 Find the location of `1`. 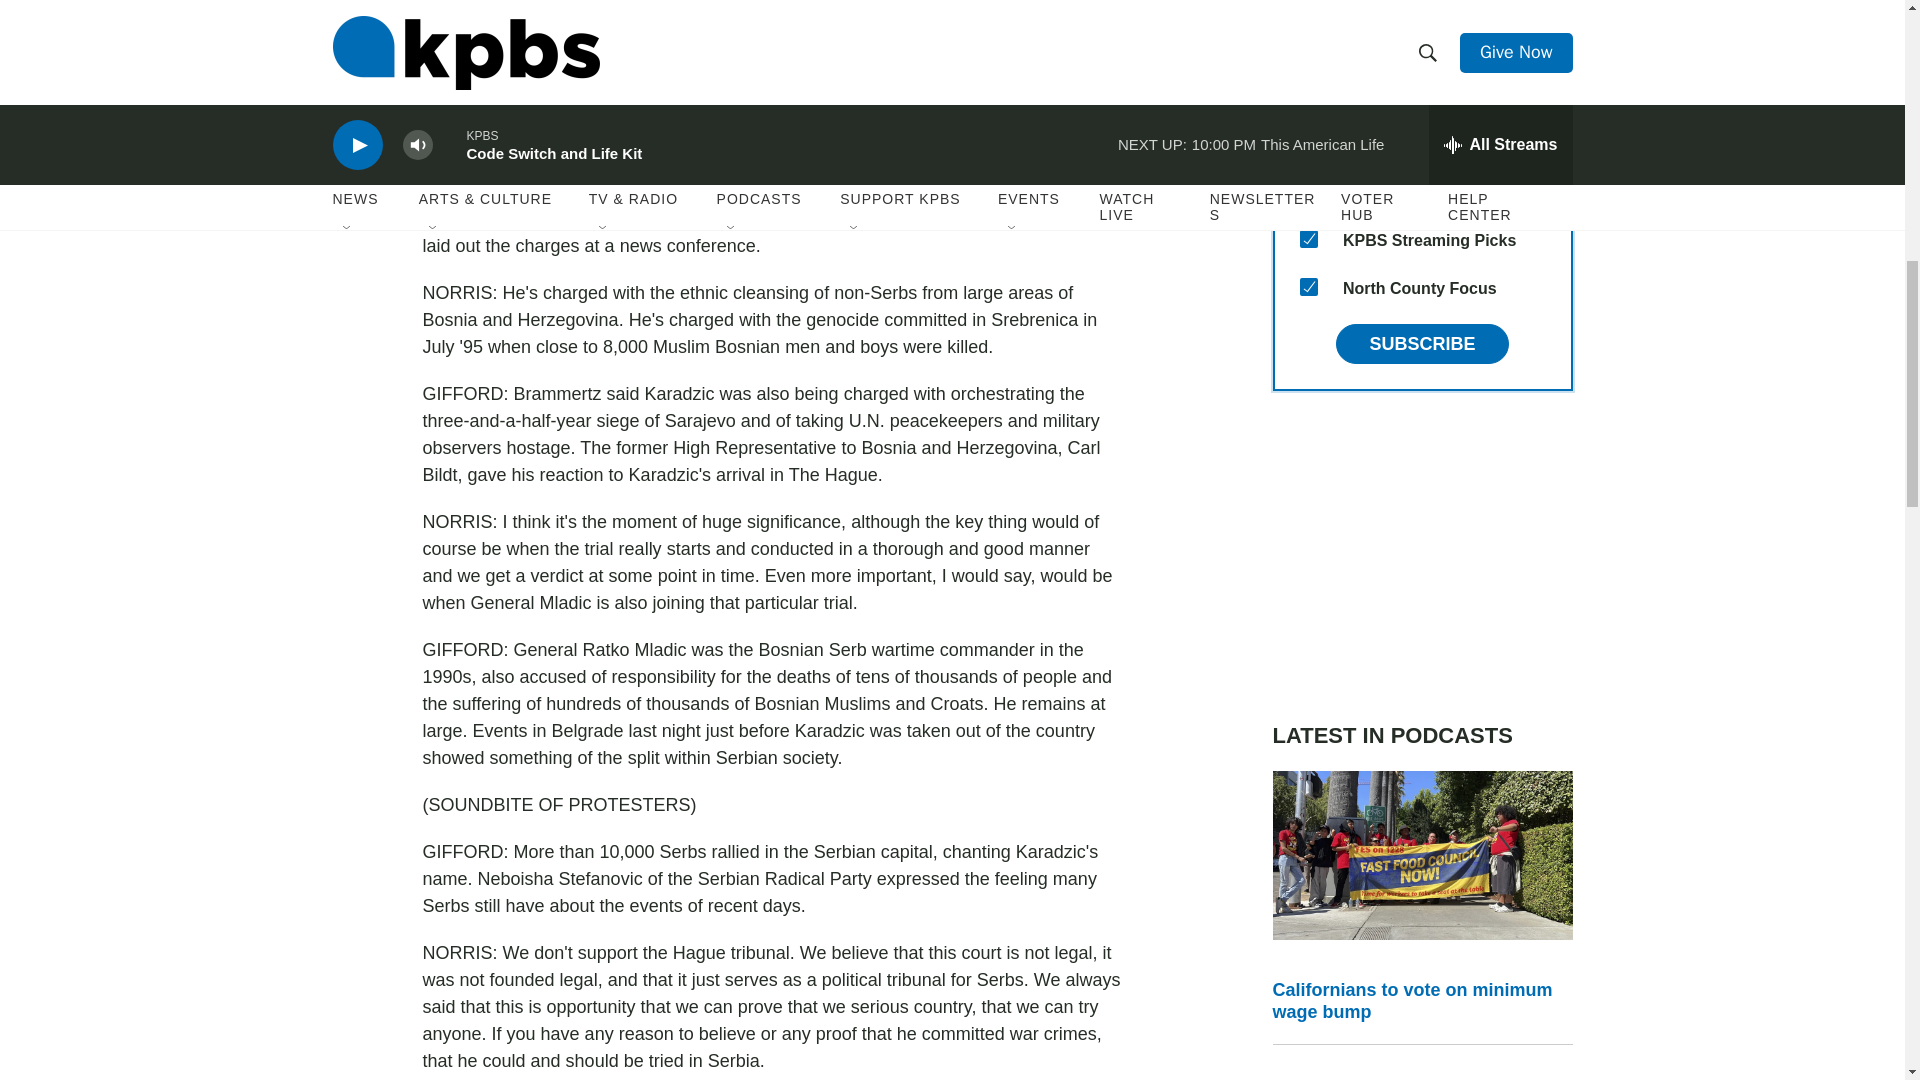

1 is located at coordinates (1308, 190).